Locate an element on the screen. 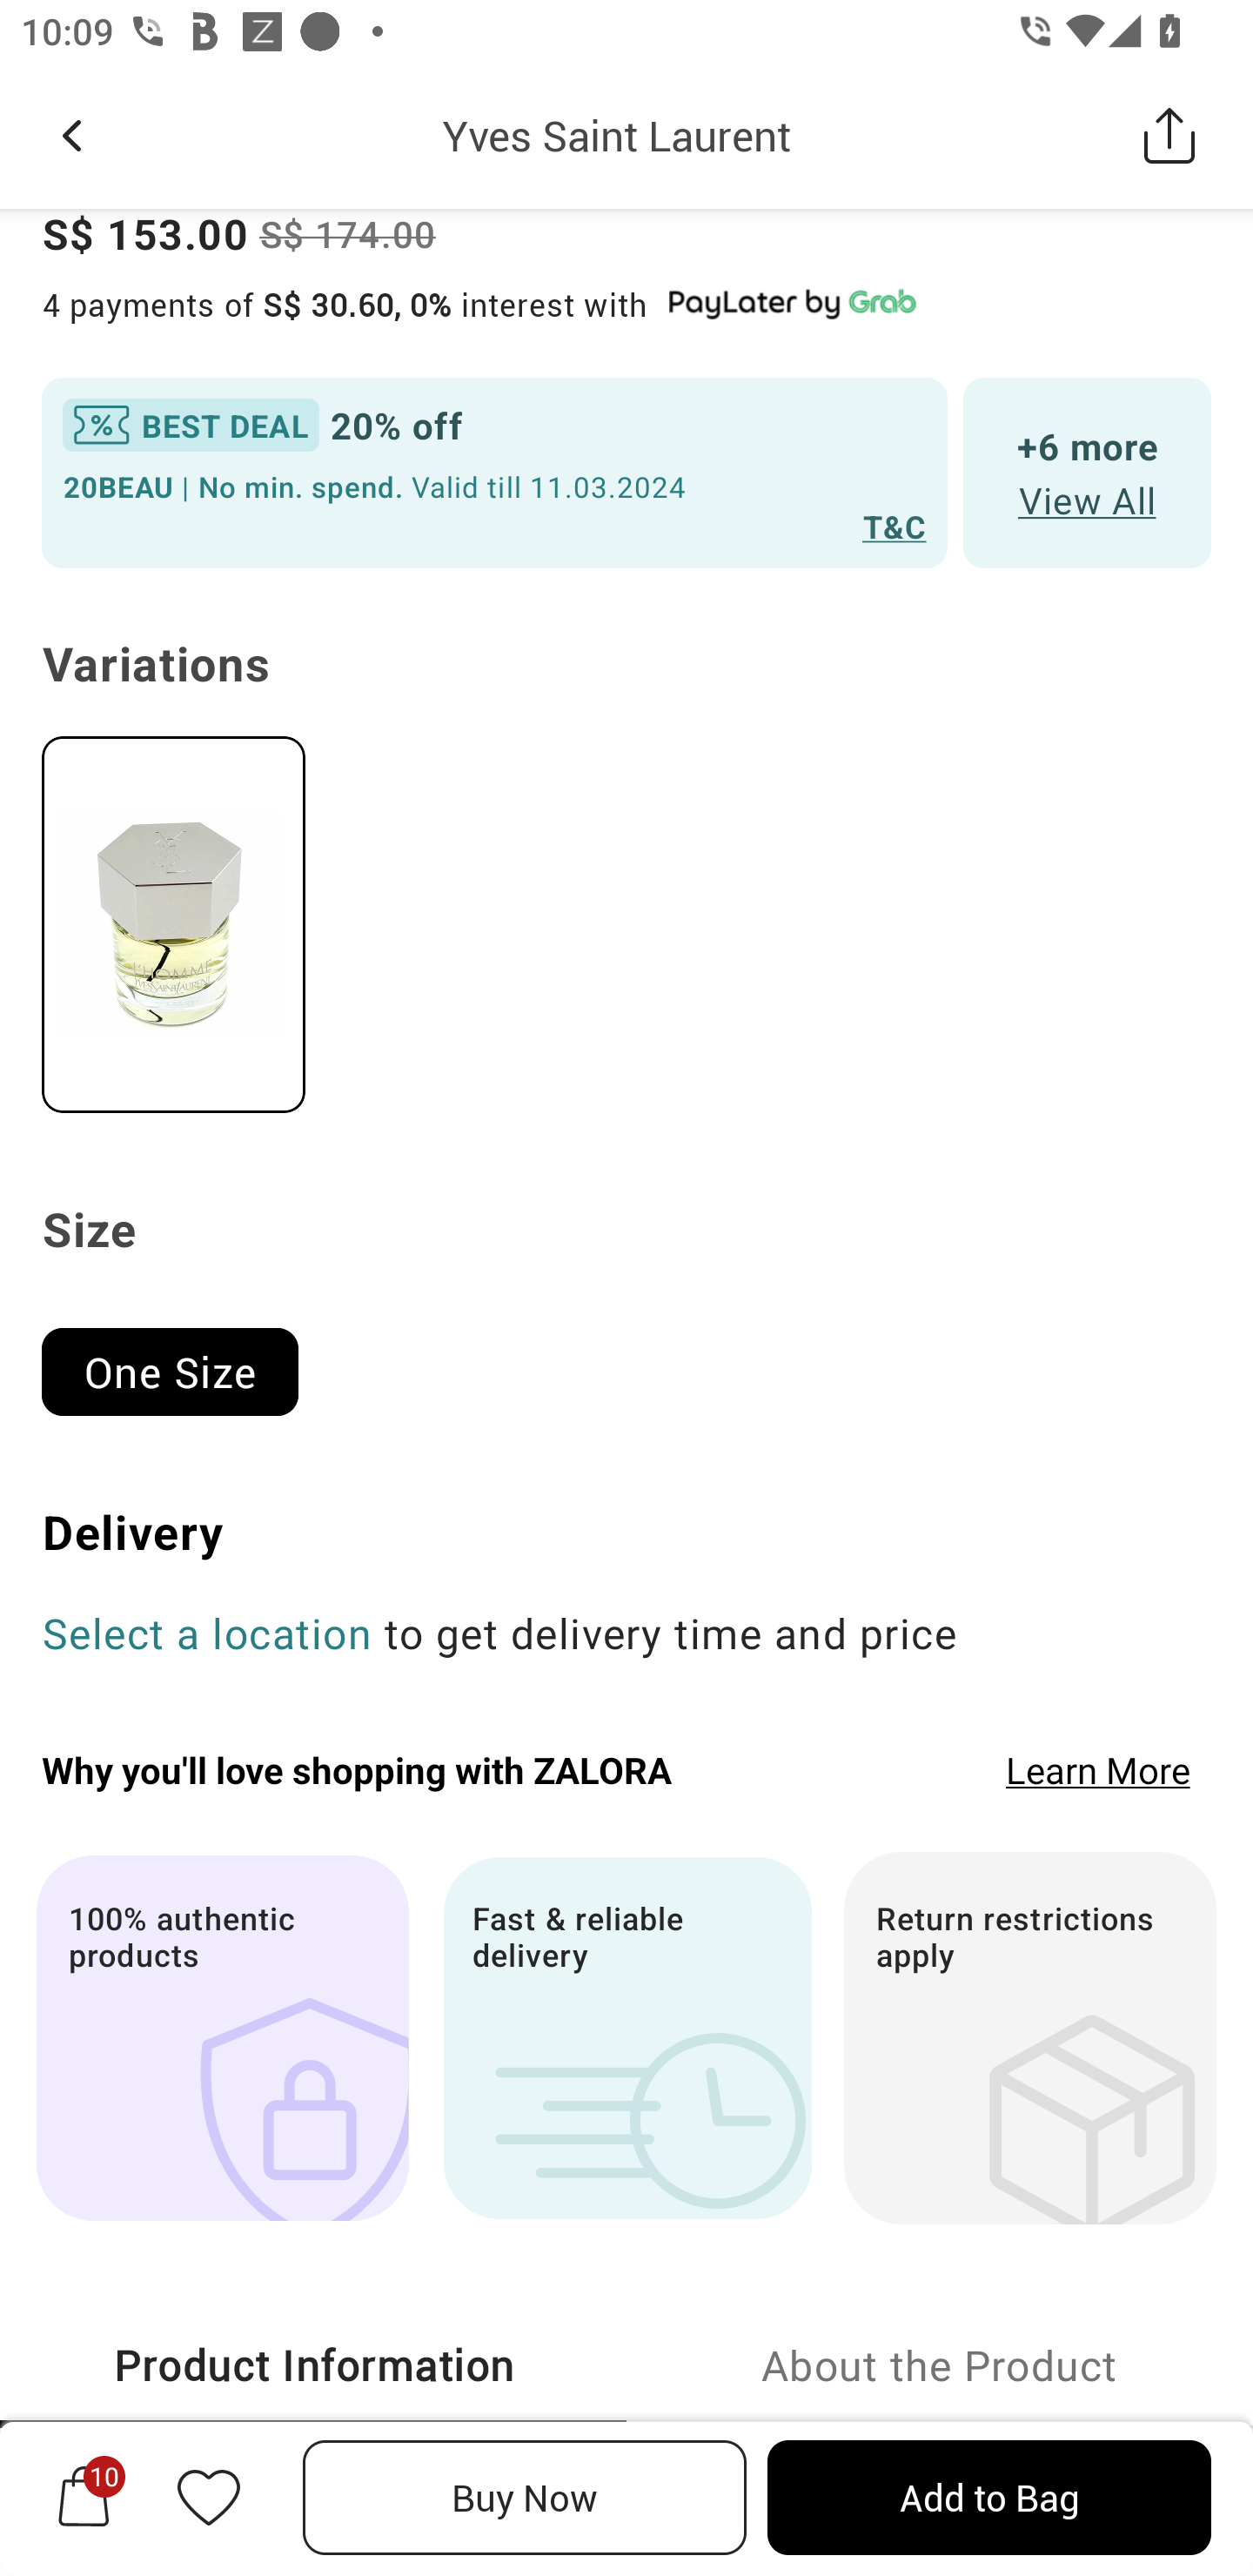  Buy Now is located at coordinates (525, 2498).